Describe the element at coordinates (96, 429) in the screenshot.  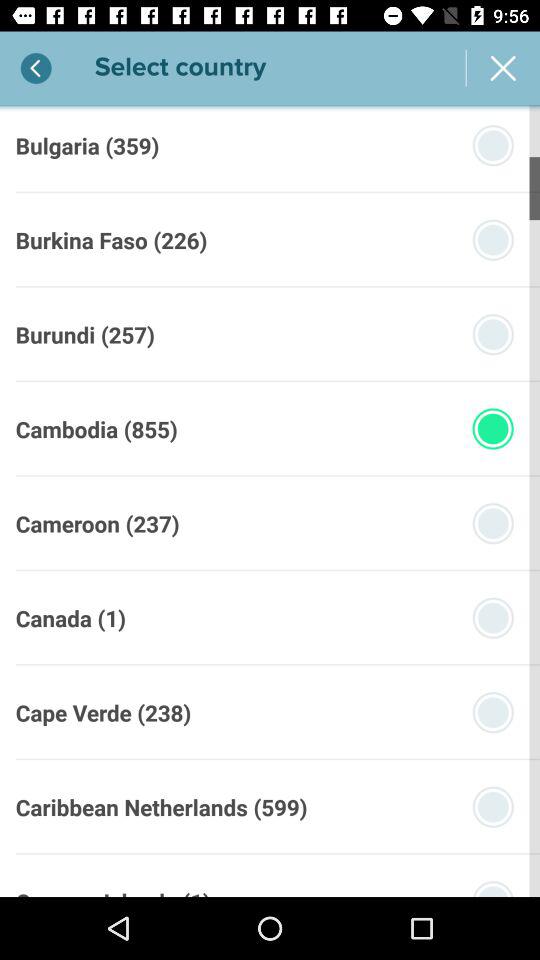
I see `tap the cambodia (855) icon` at that location.